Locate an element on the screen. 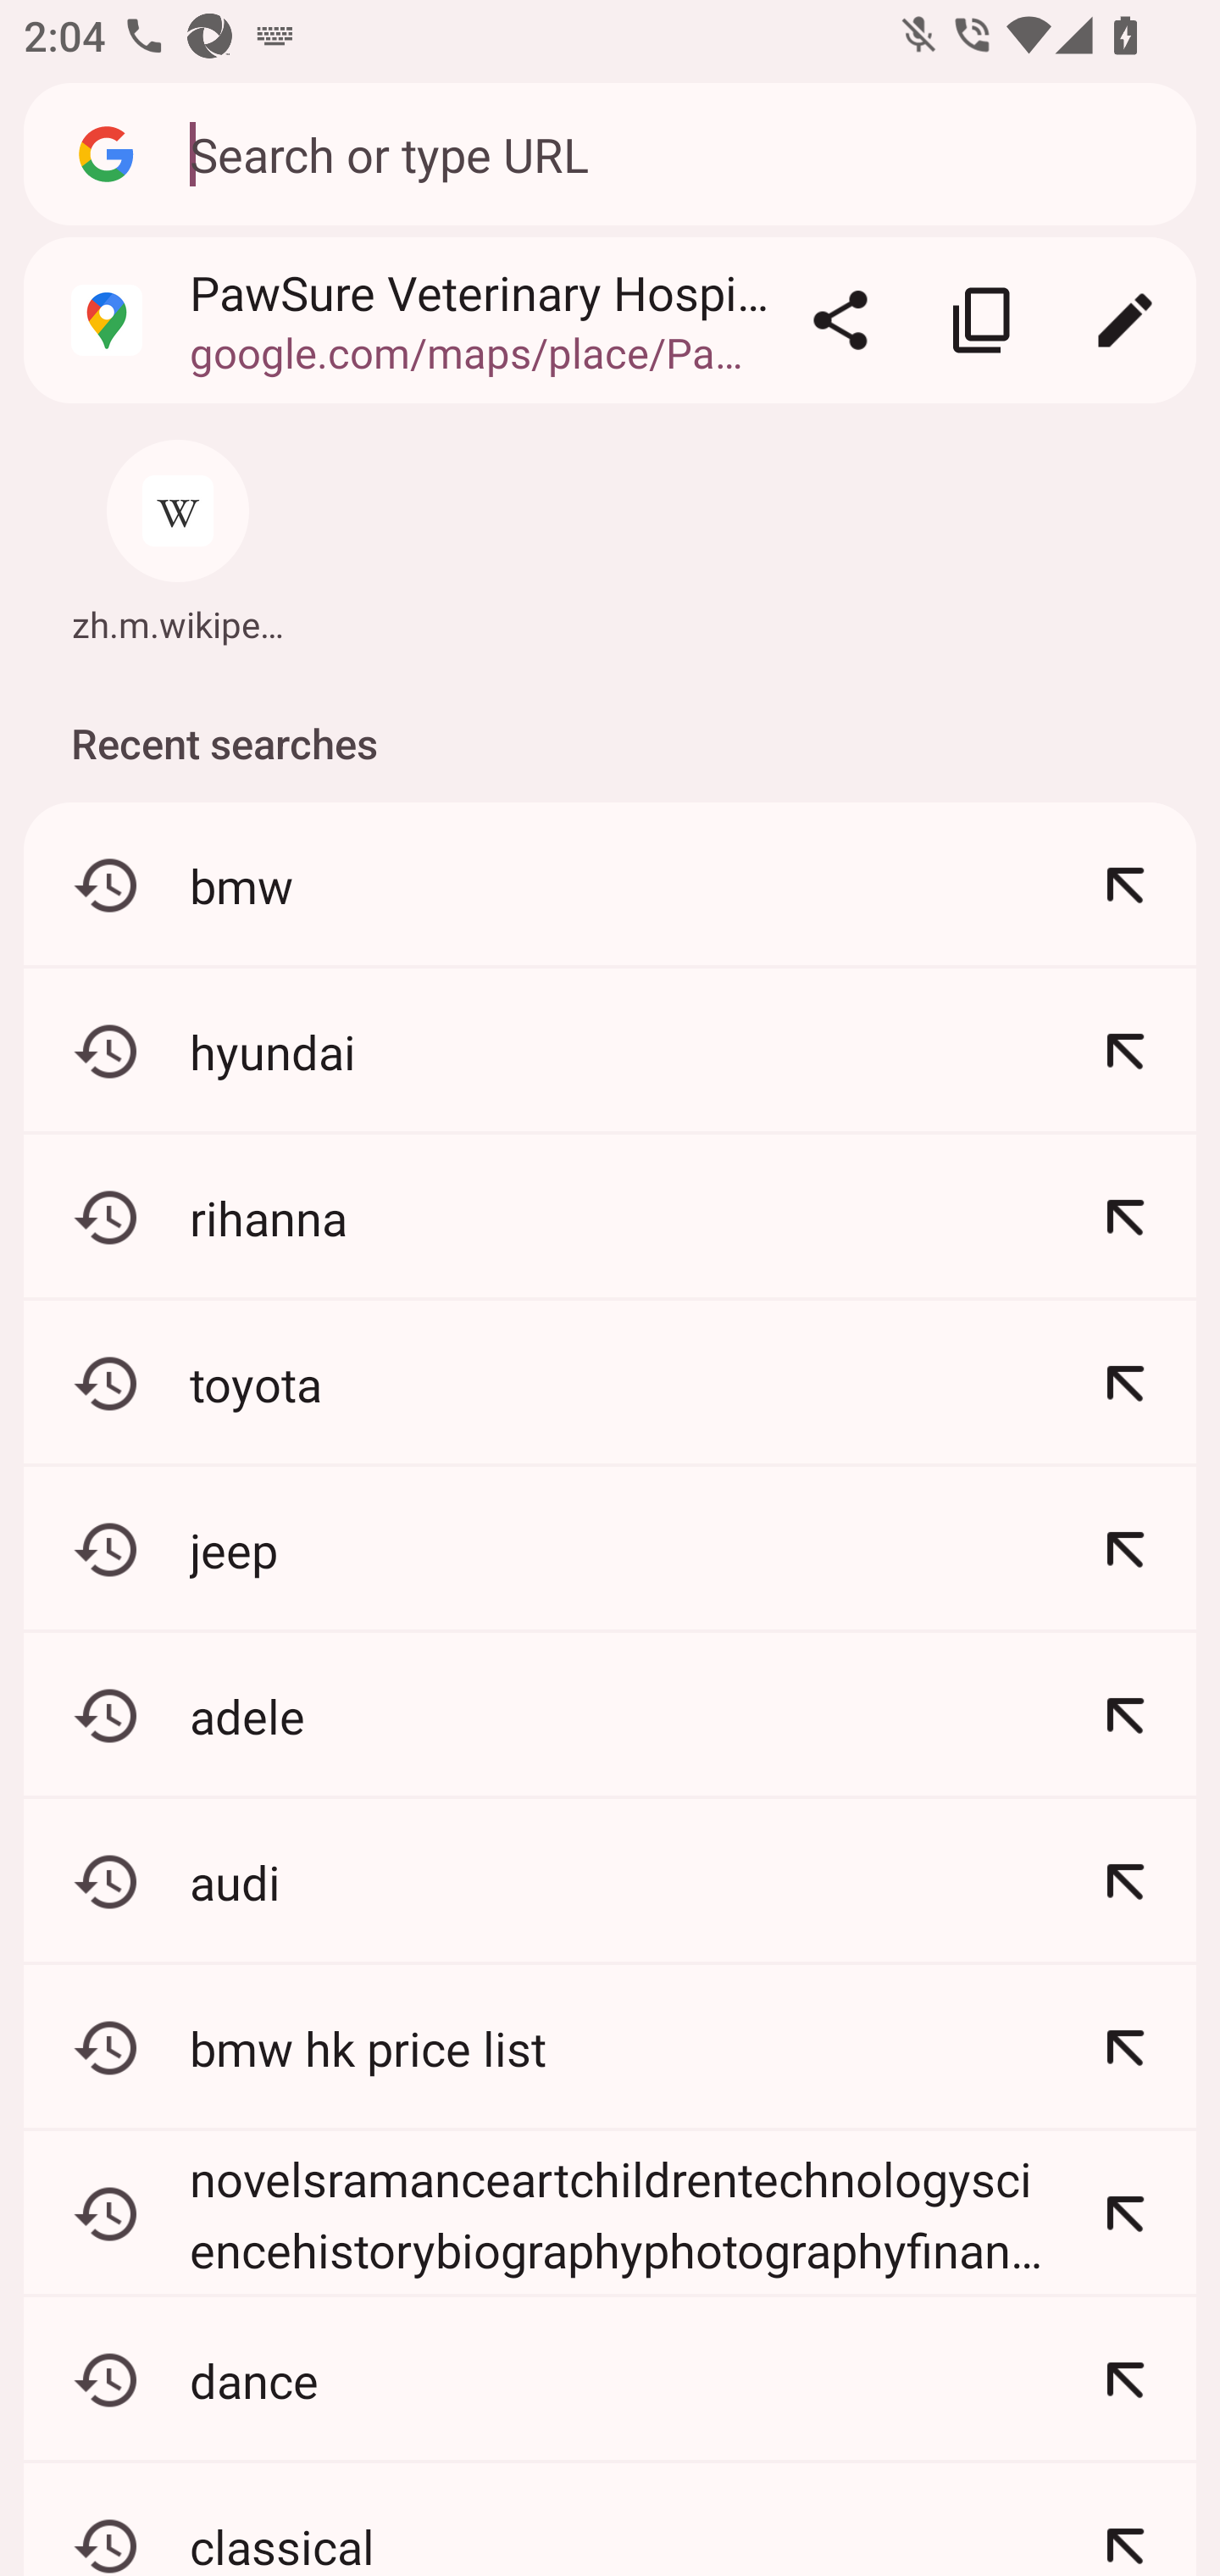 The image size is (1220, 2576). Share… is located at coordinates (840, 320).